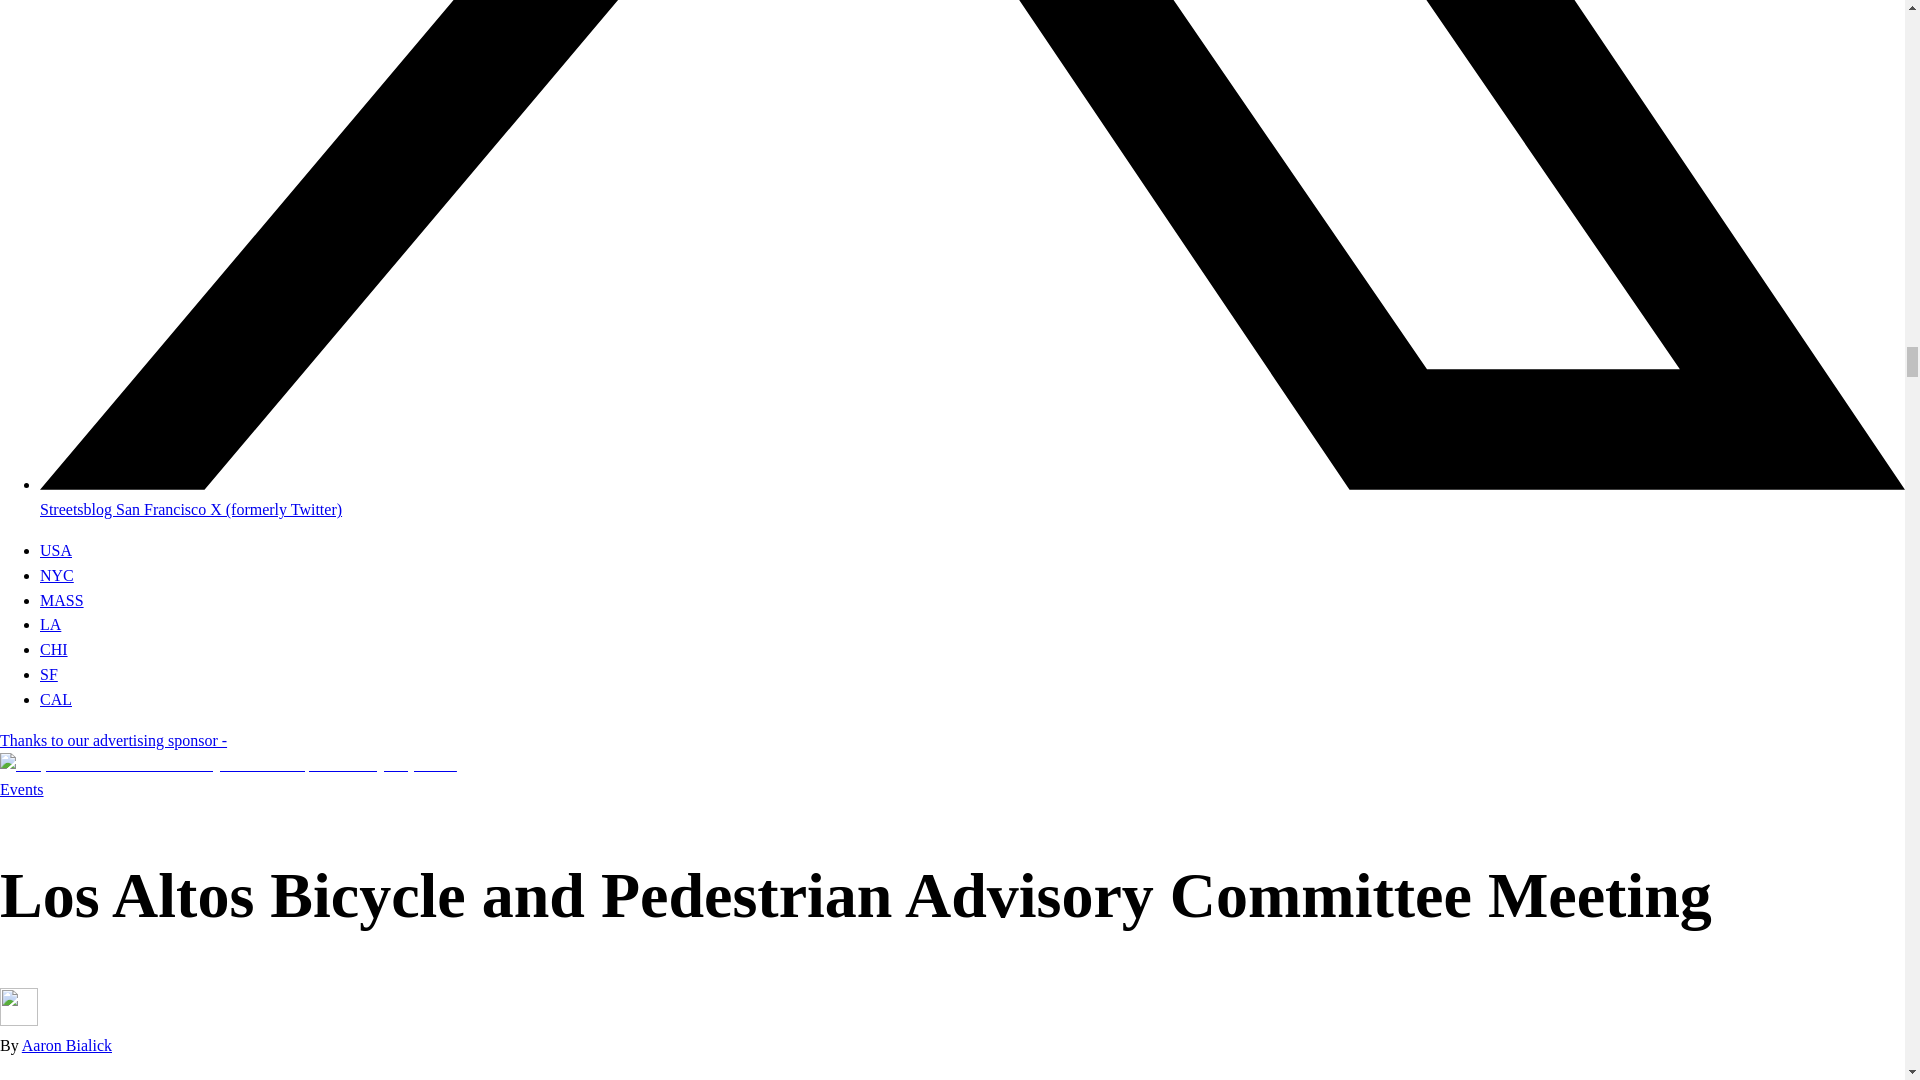 The width and height of the screenshot is (1920, 1080). Describe the element at coordinates (22, 789) in the screenshot. I see `Events` at that location.